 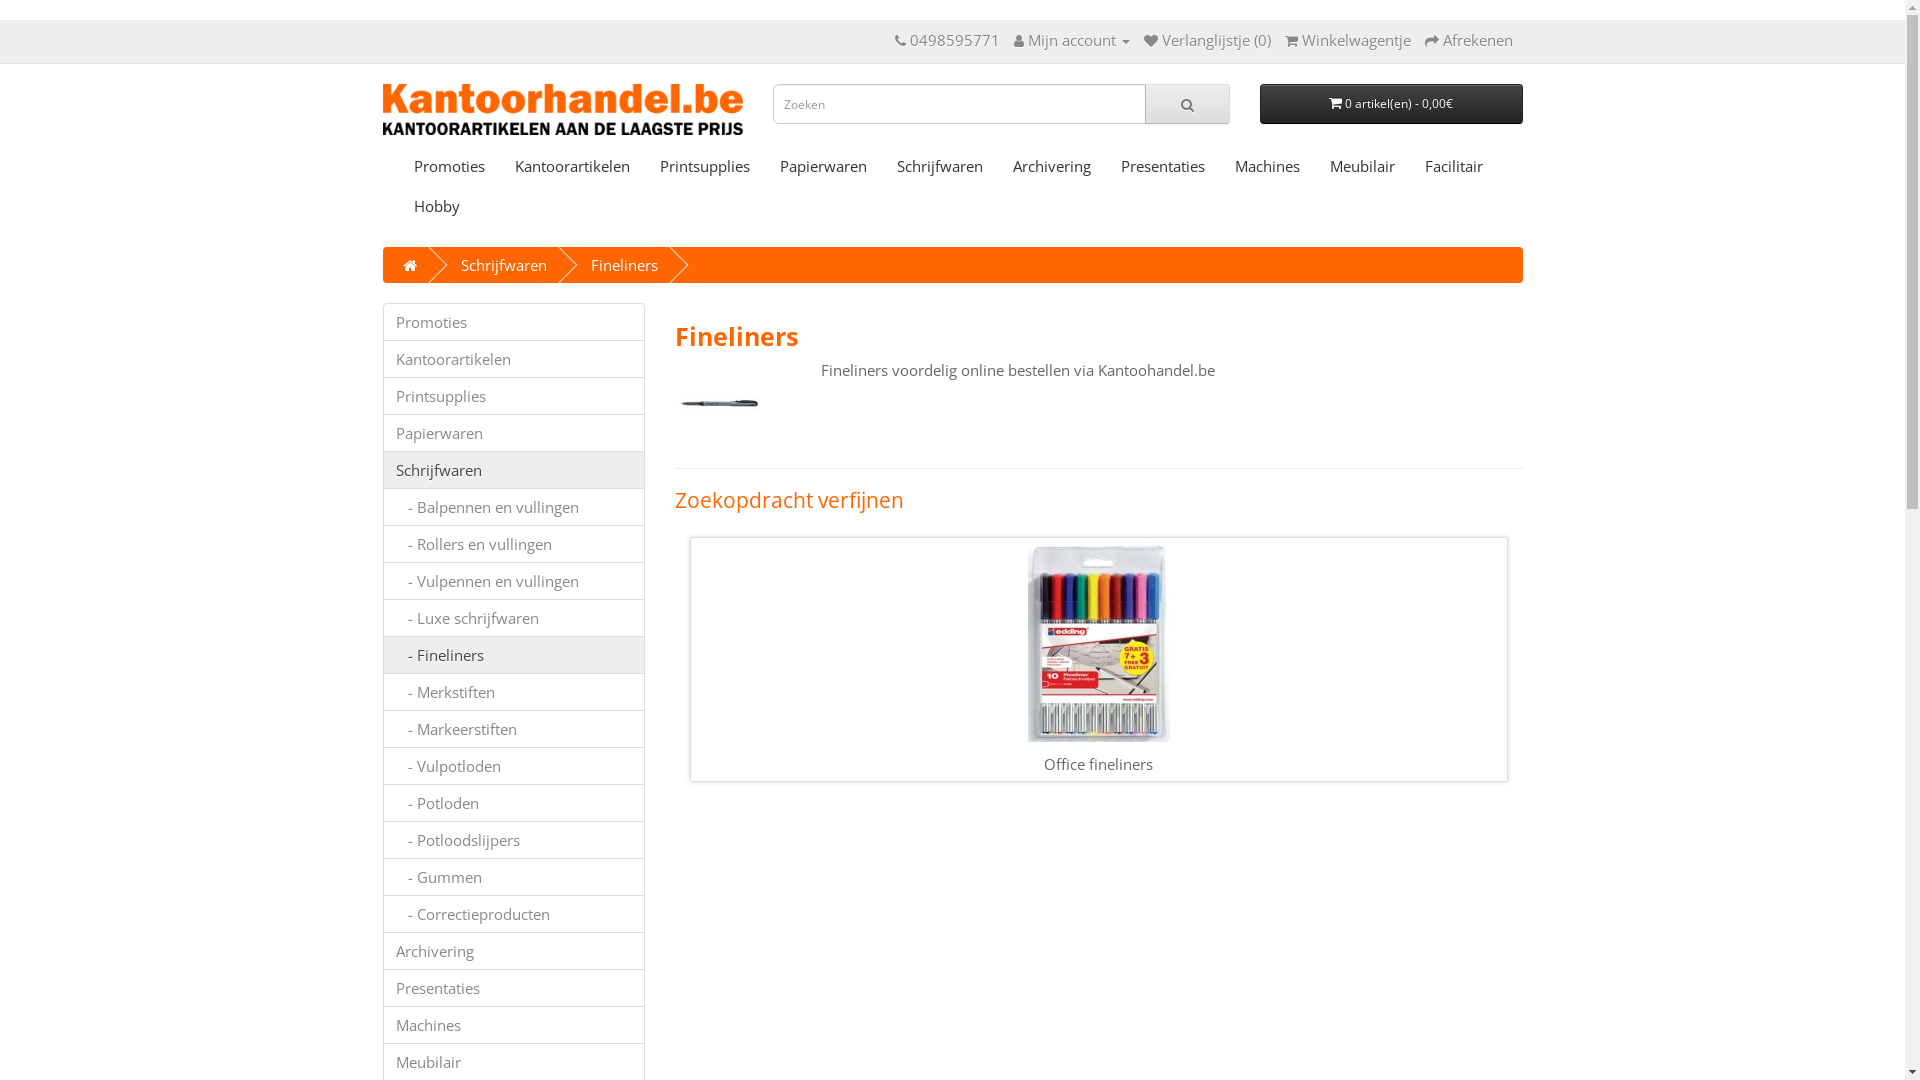 What do you see at coordinates (624, 265) in the screenshot?
I see `Fineliners` at bounding box center [624, 265].